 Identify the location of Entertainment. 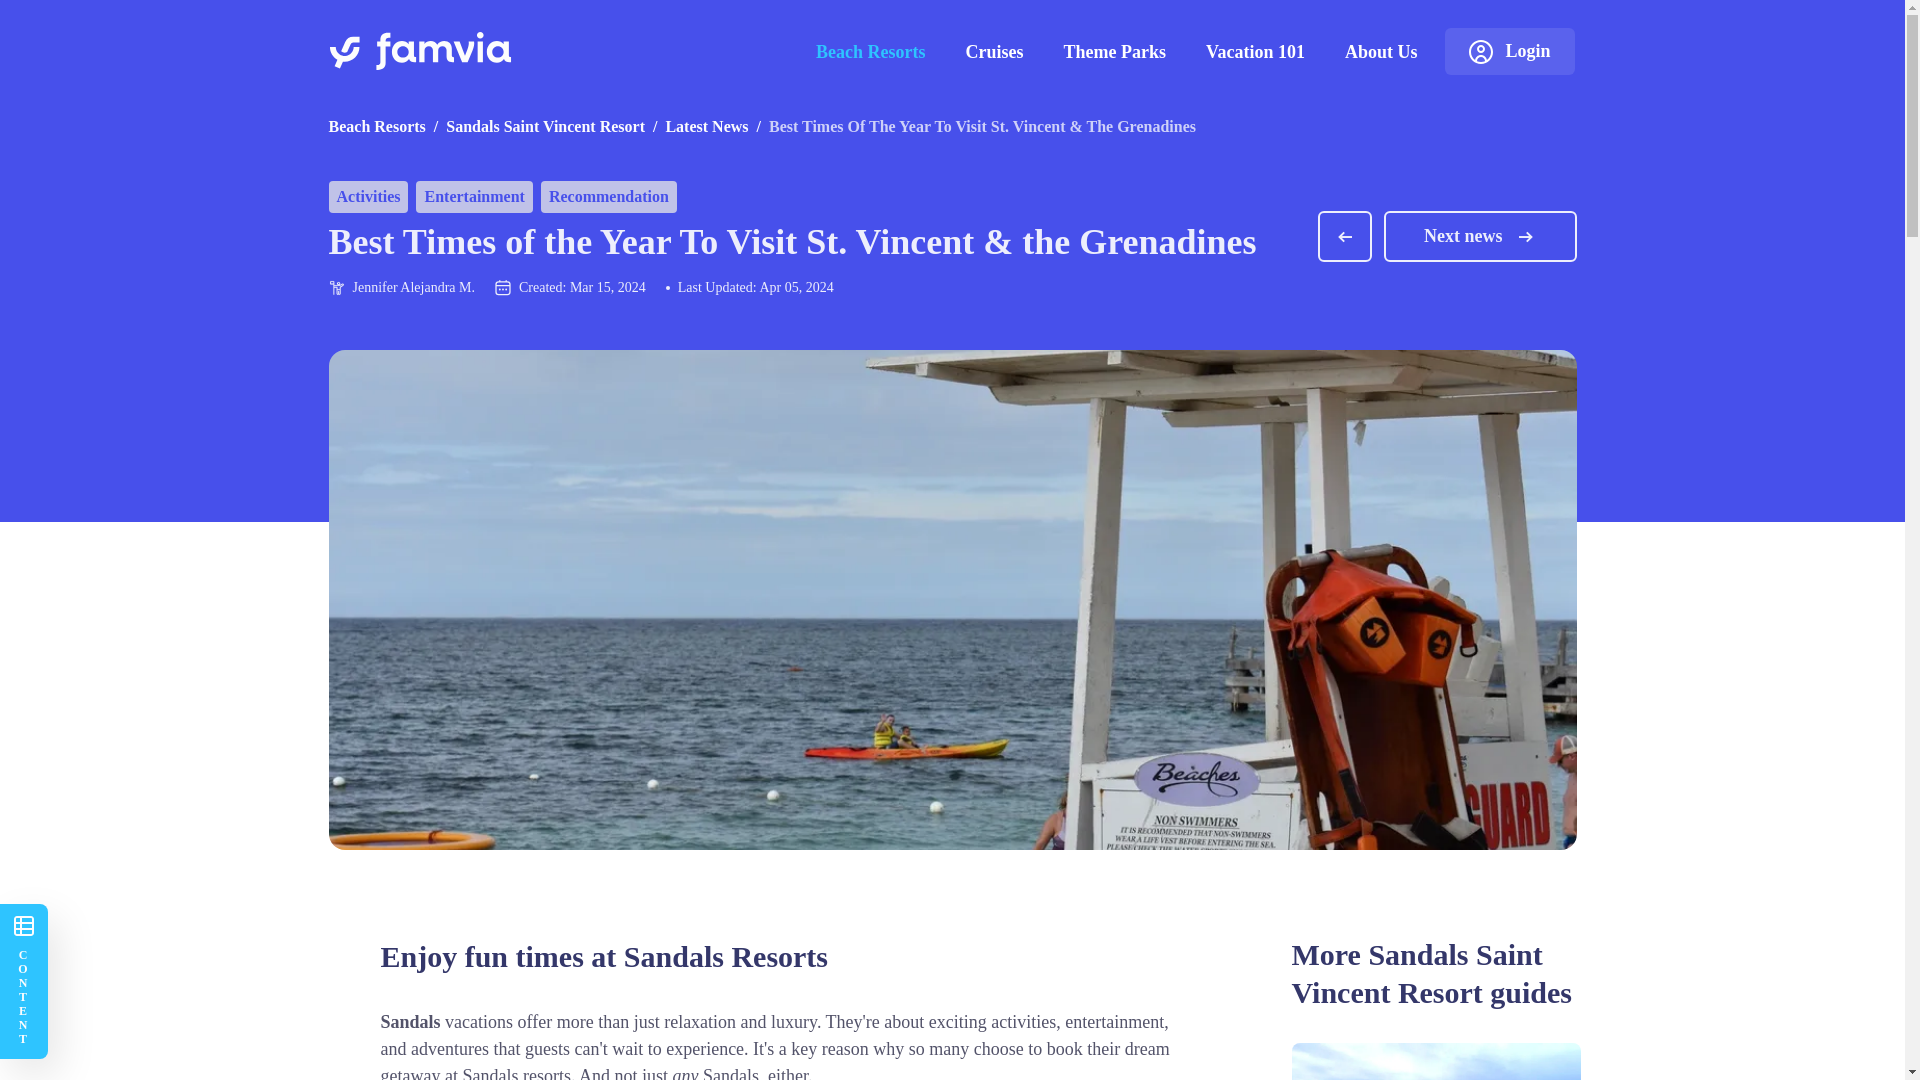
(474, 196).